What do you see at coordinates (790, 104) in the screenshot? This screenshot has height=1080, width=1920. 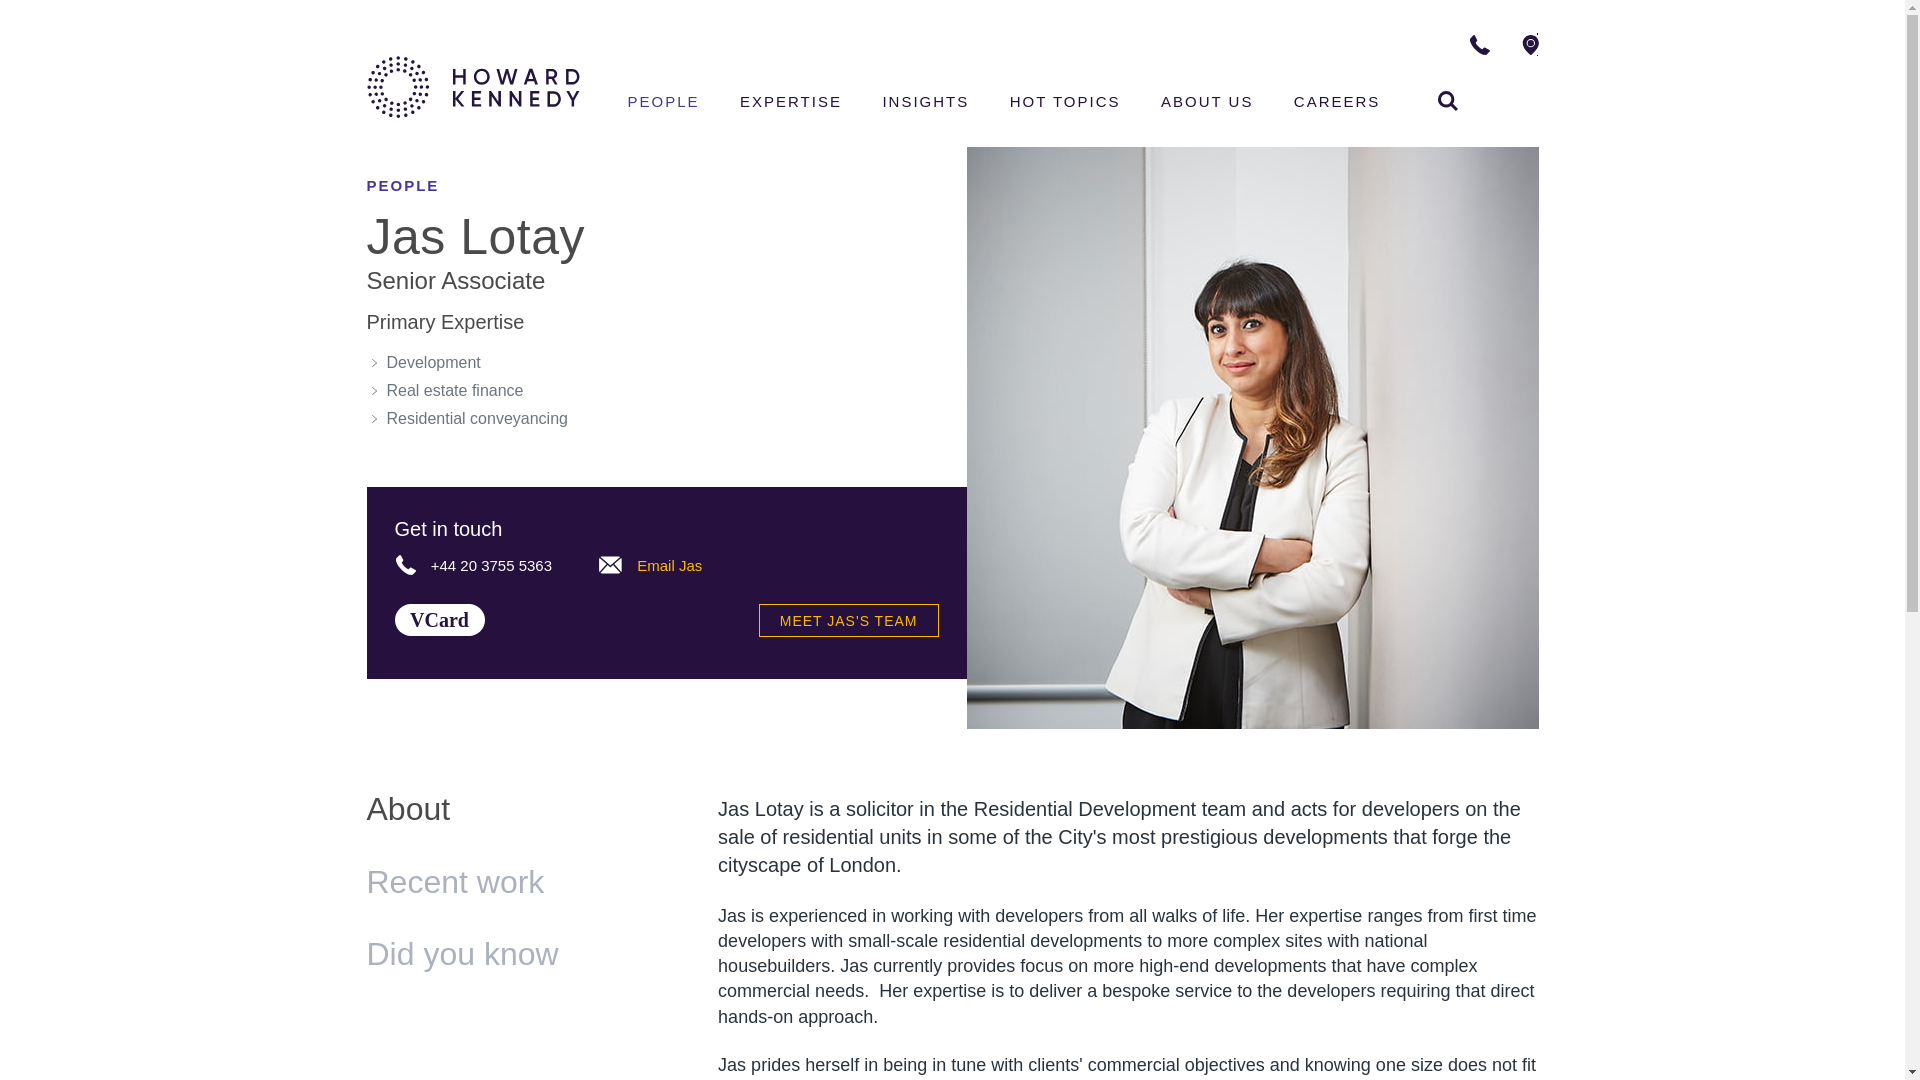 I see `PEOPLE` at bounding box center [790, 104].